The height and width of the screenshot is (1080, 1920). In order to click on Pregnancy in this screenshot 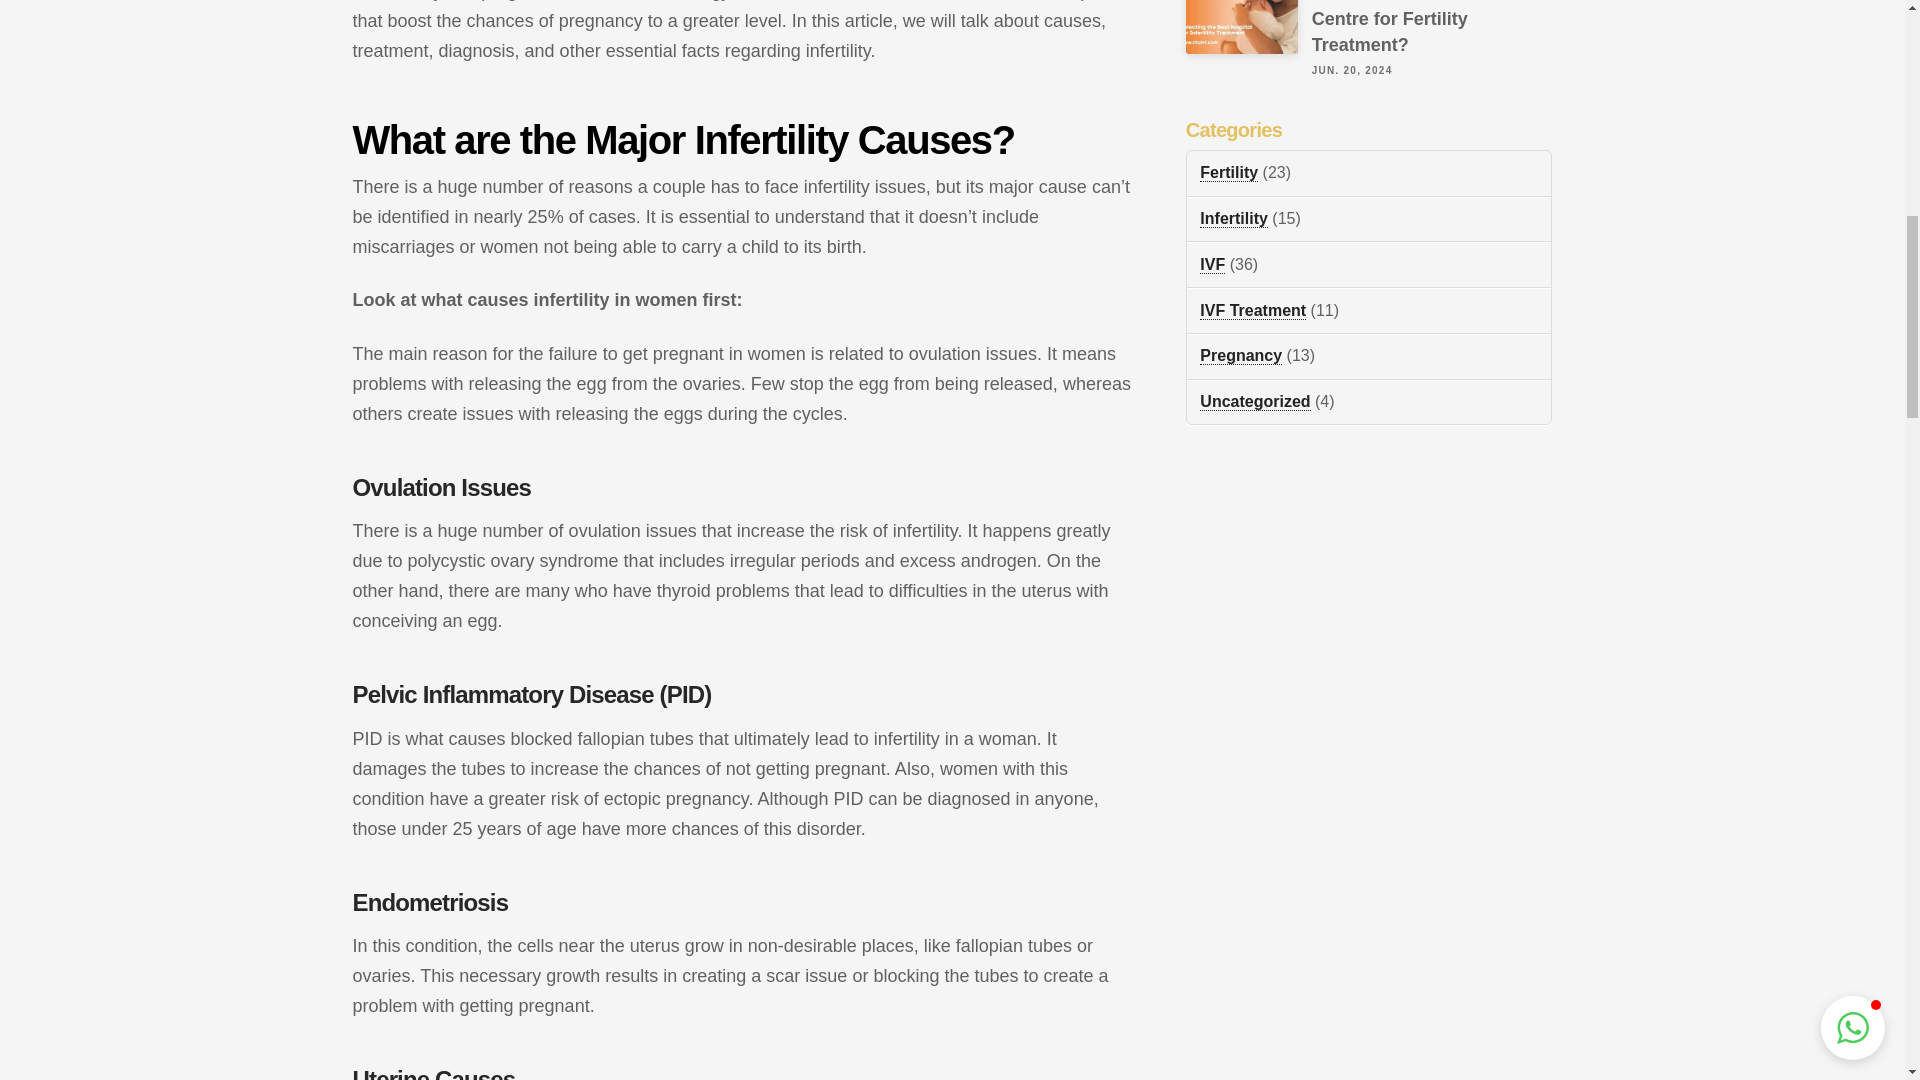, I will do `click(1241, 356)`.